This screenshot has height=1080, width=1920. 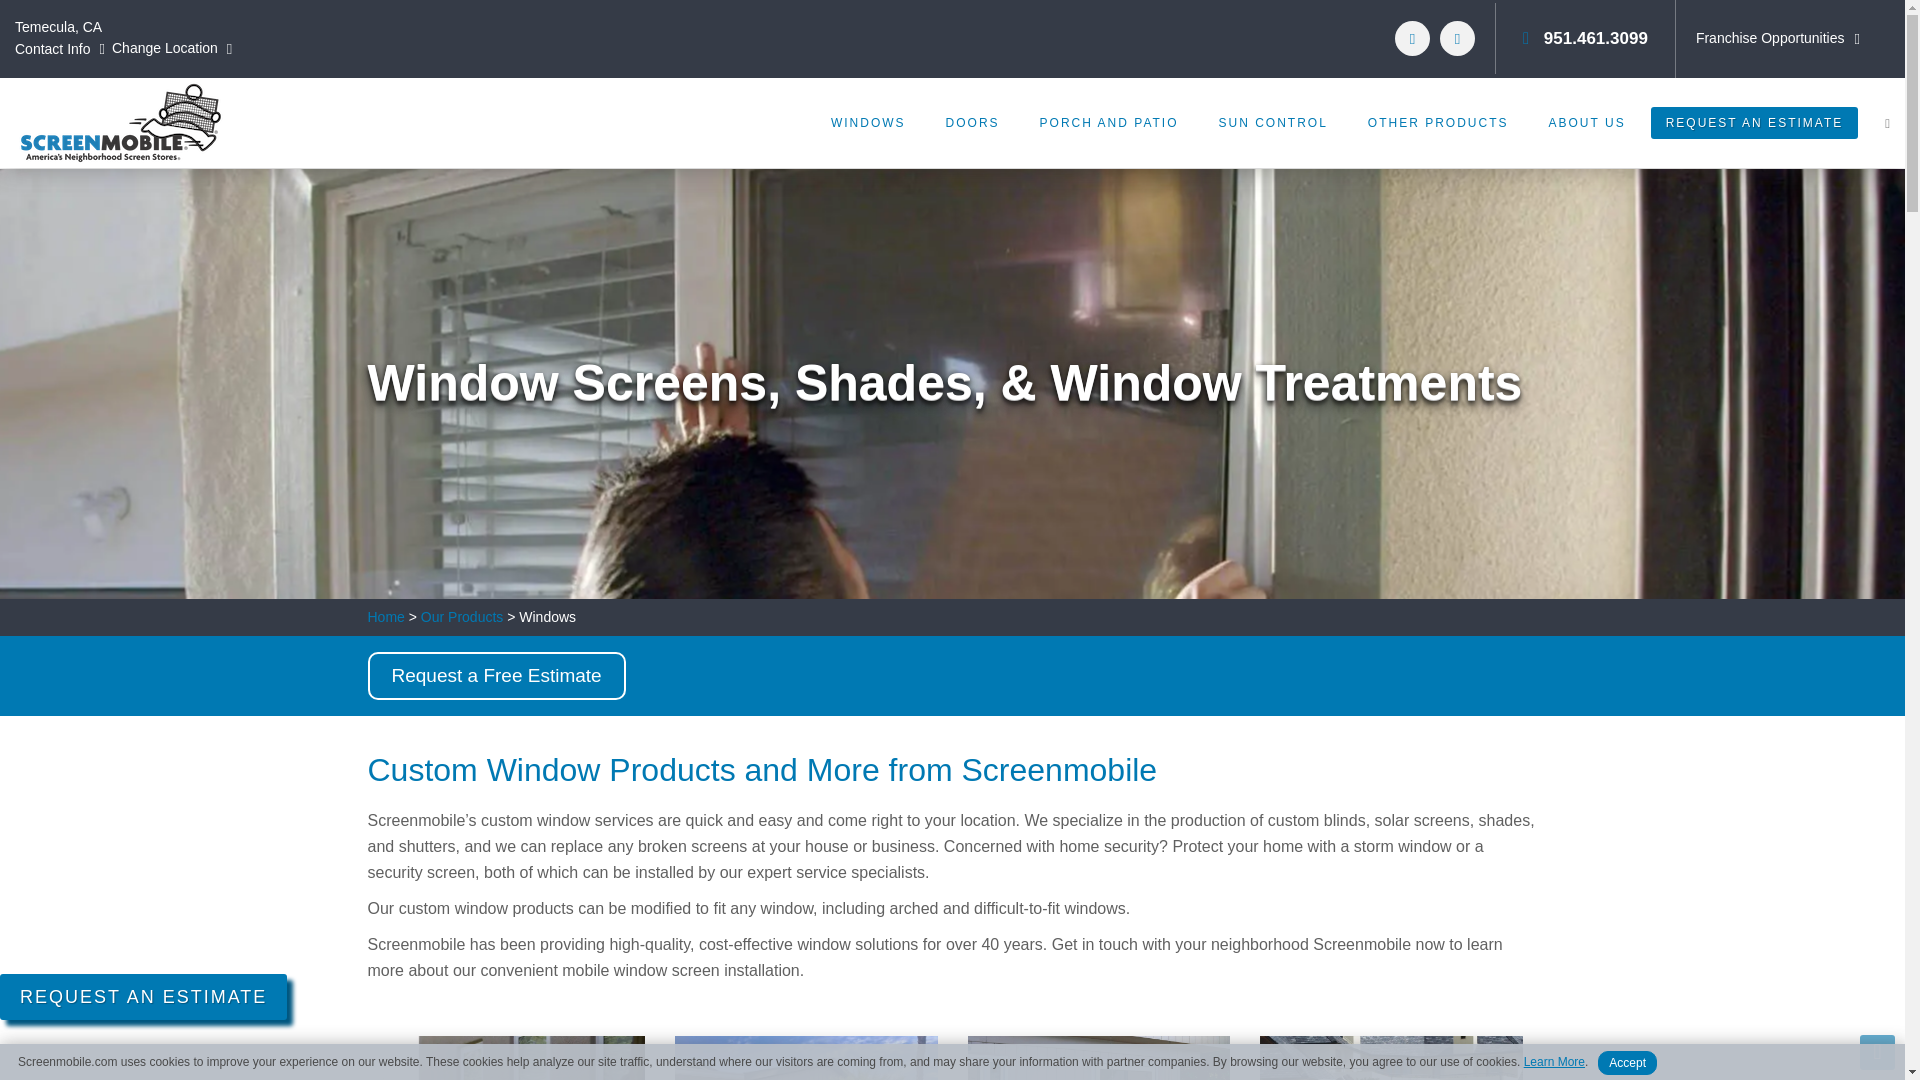 I want to click on DOORS, so click(x=972, y=122).